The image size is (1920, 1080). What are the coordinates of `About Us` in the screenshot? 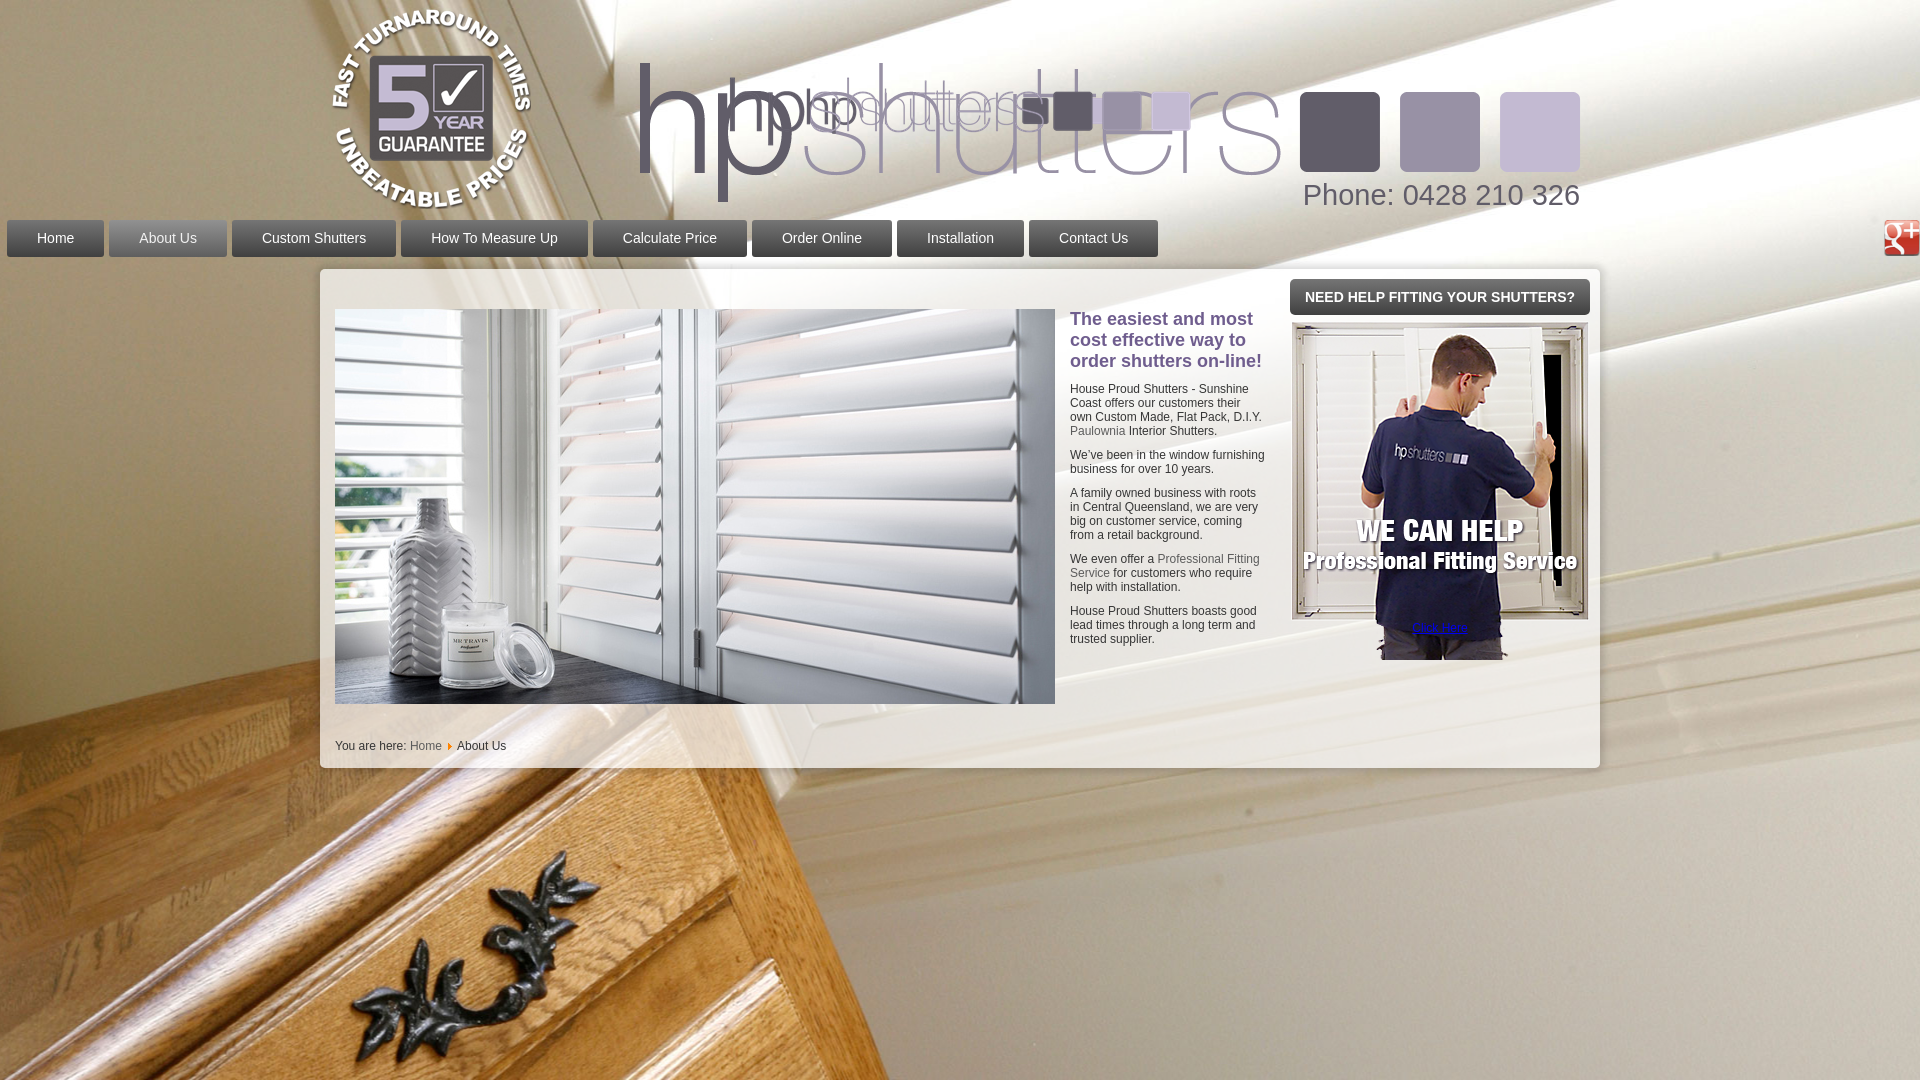 It's located at (168, 238).